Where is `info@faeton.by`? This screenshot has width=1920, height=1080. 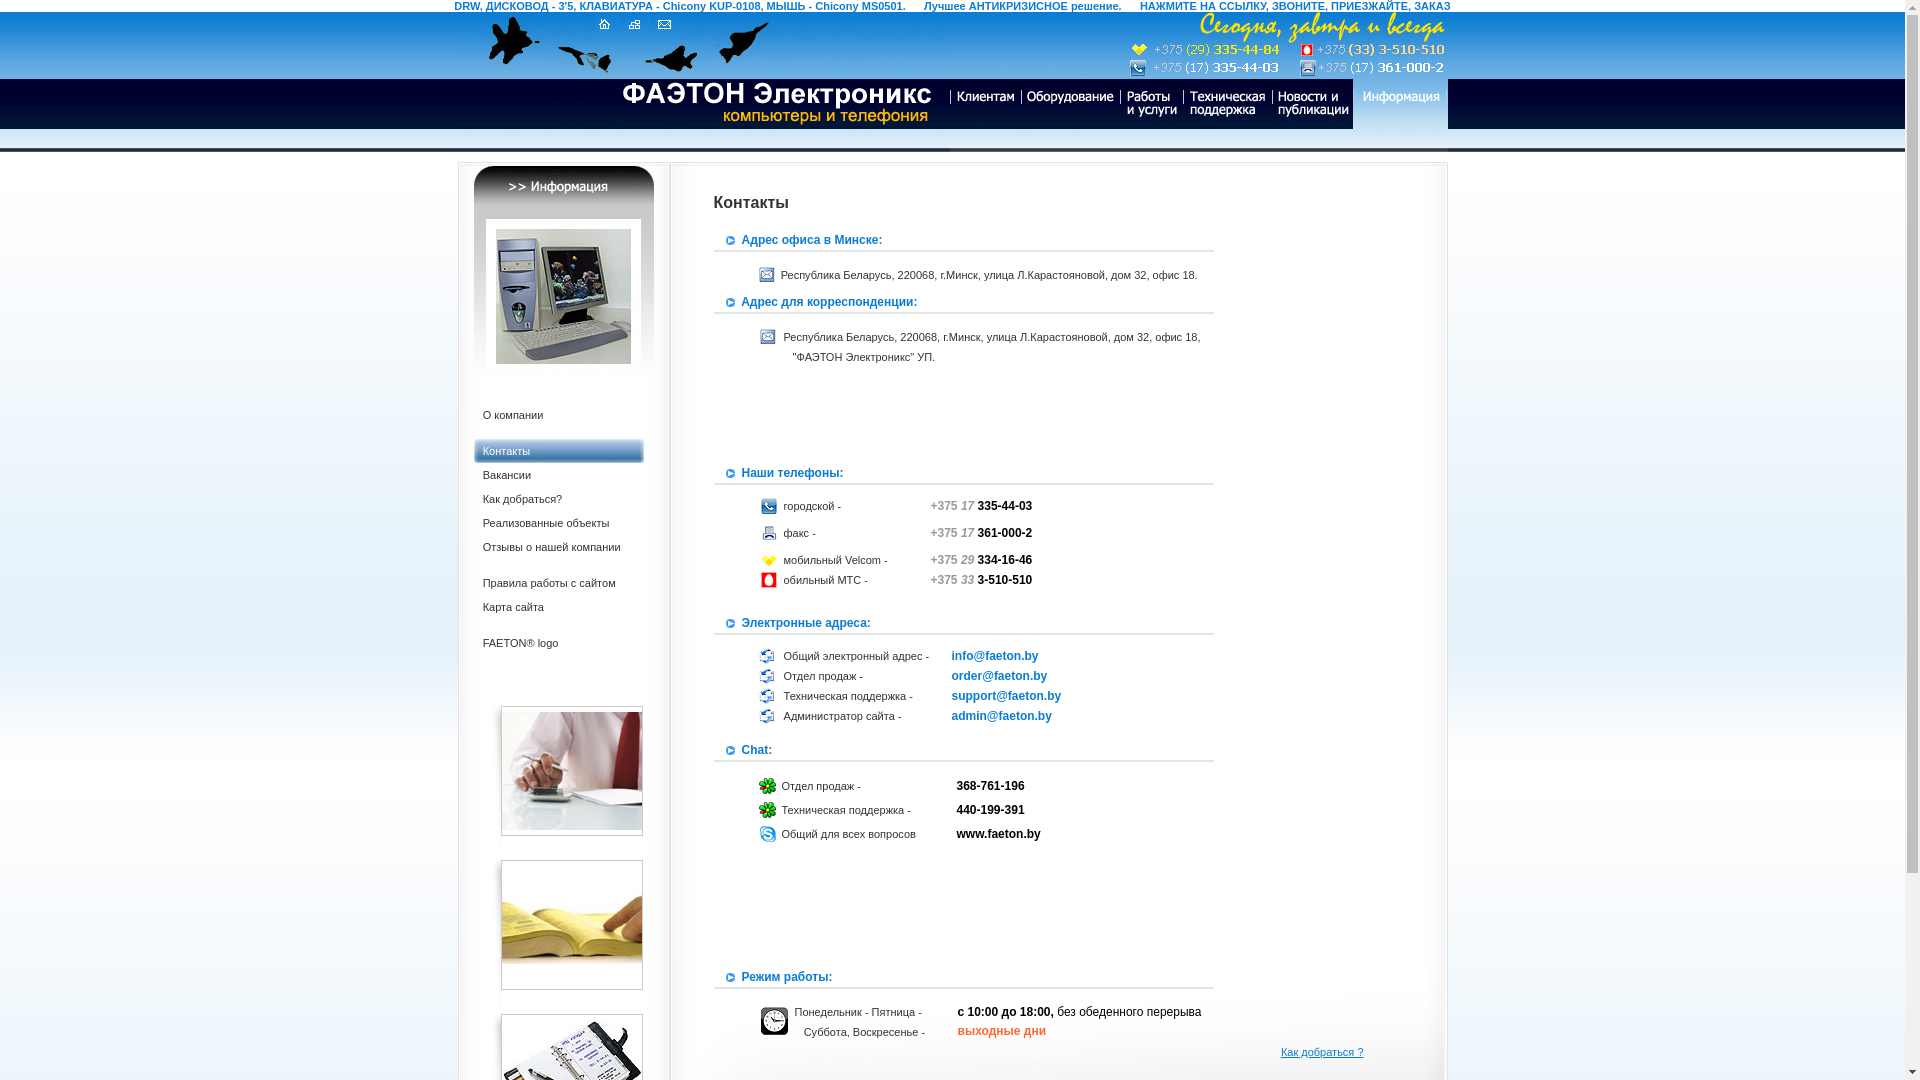 info@faeton.by is located at coordinates (996, 656).